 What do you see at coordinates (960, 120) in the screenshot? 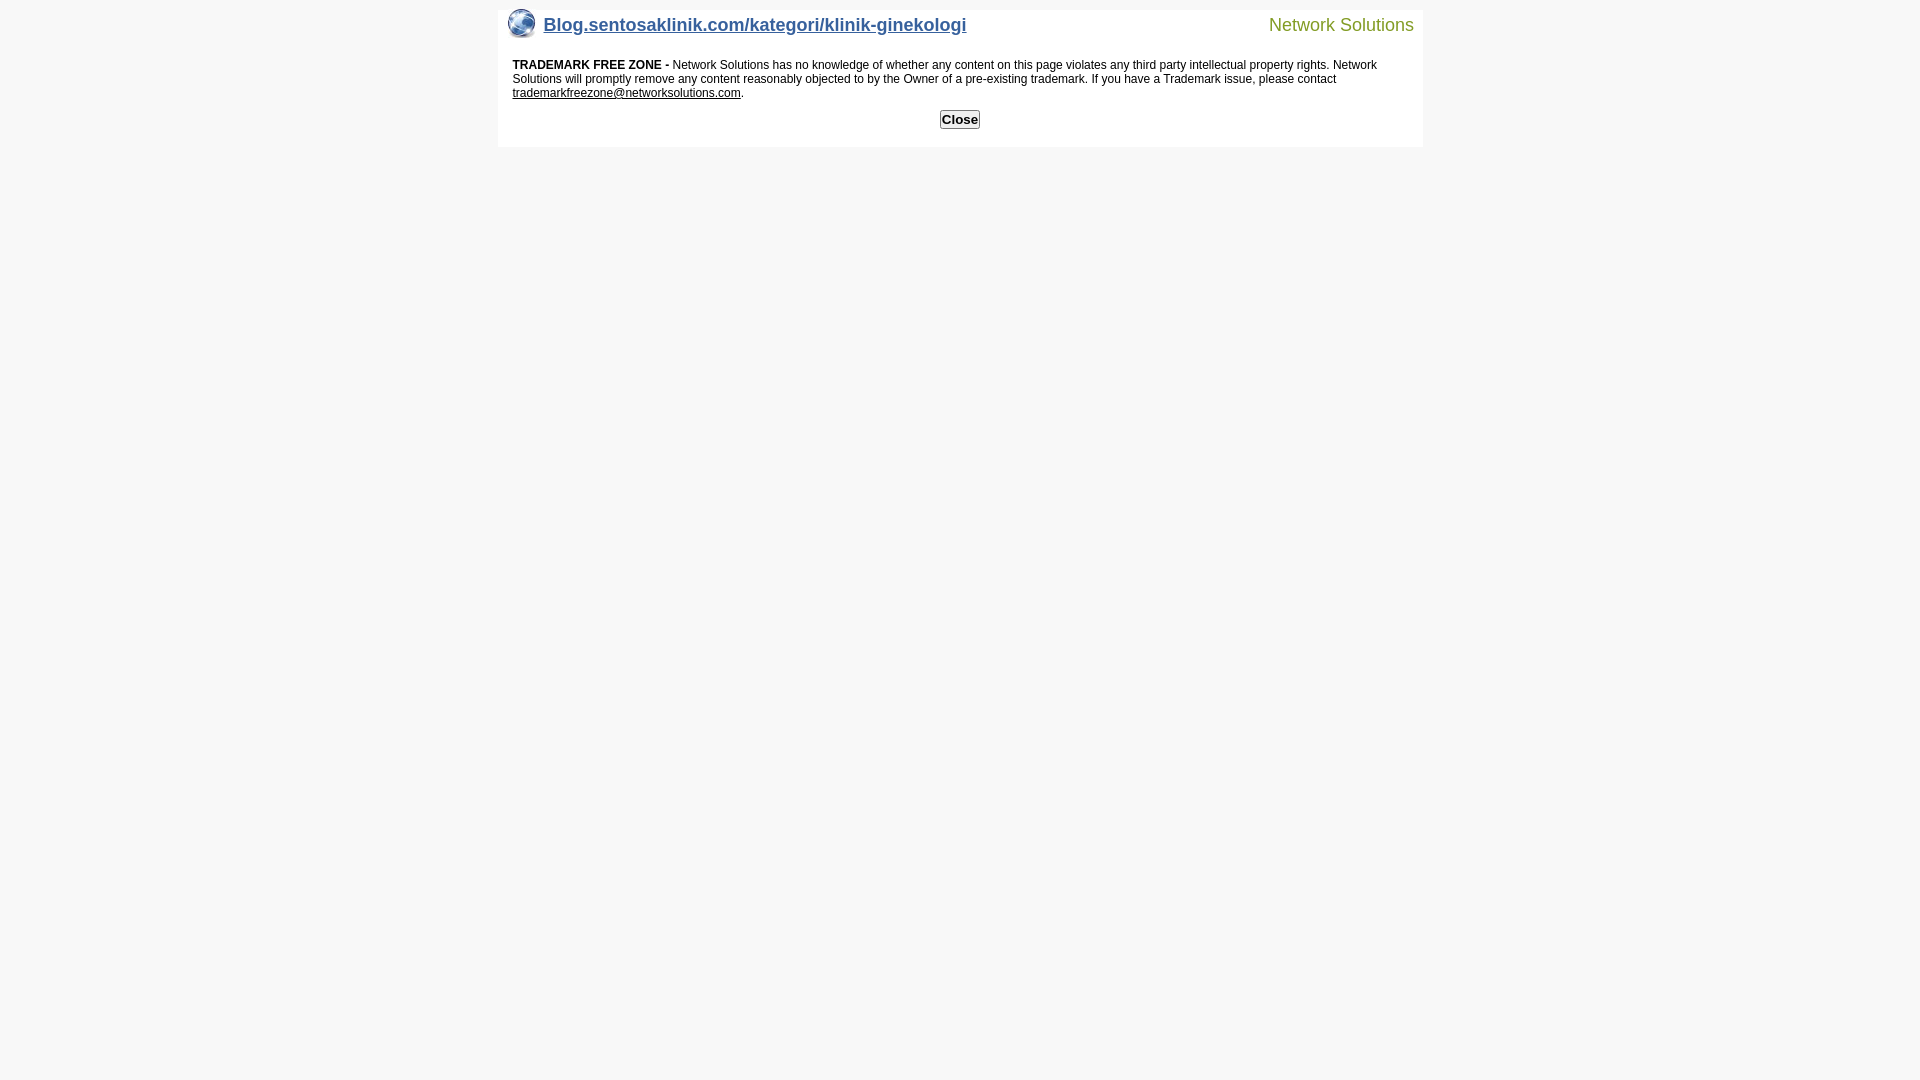
I see `Close` at bounding box center [960, 120].